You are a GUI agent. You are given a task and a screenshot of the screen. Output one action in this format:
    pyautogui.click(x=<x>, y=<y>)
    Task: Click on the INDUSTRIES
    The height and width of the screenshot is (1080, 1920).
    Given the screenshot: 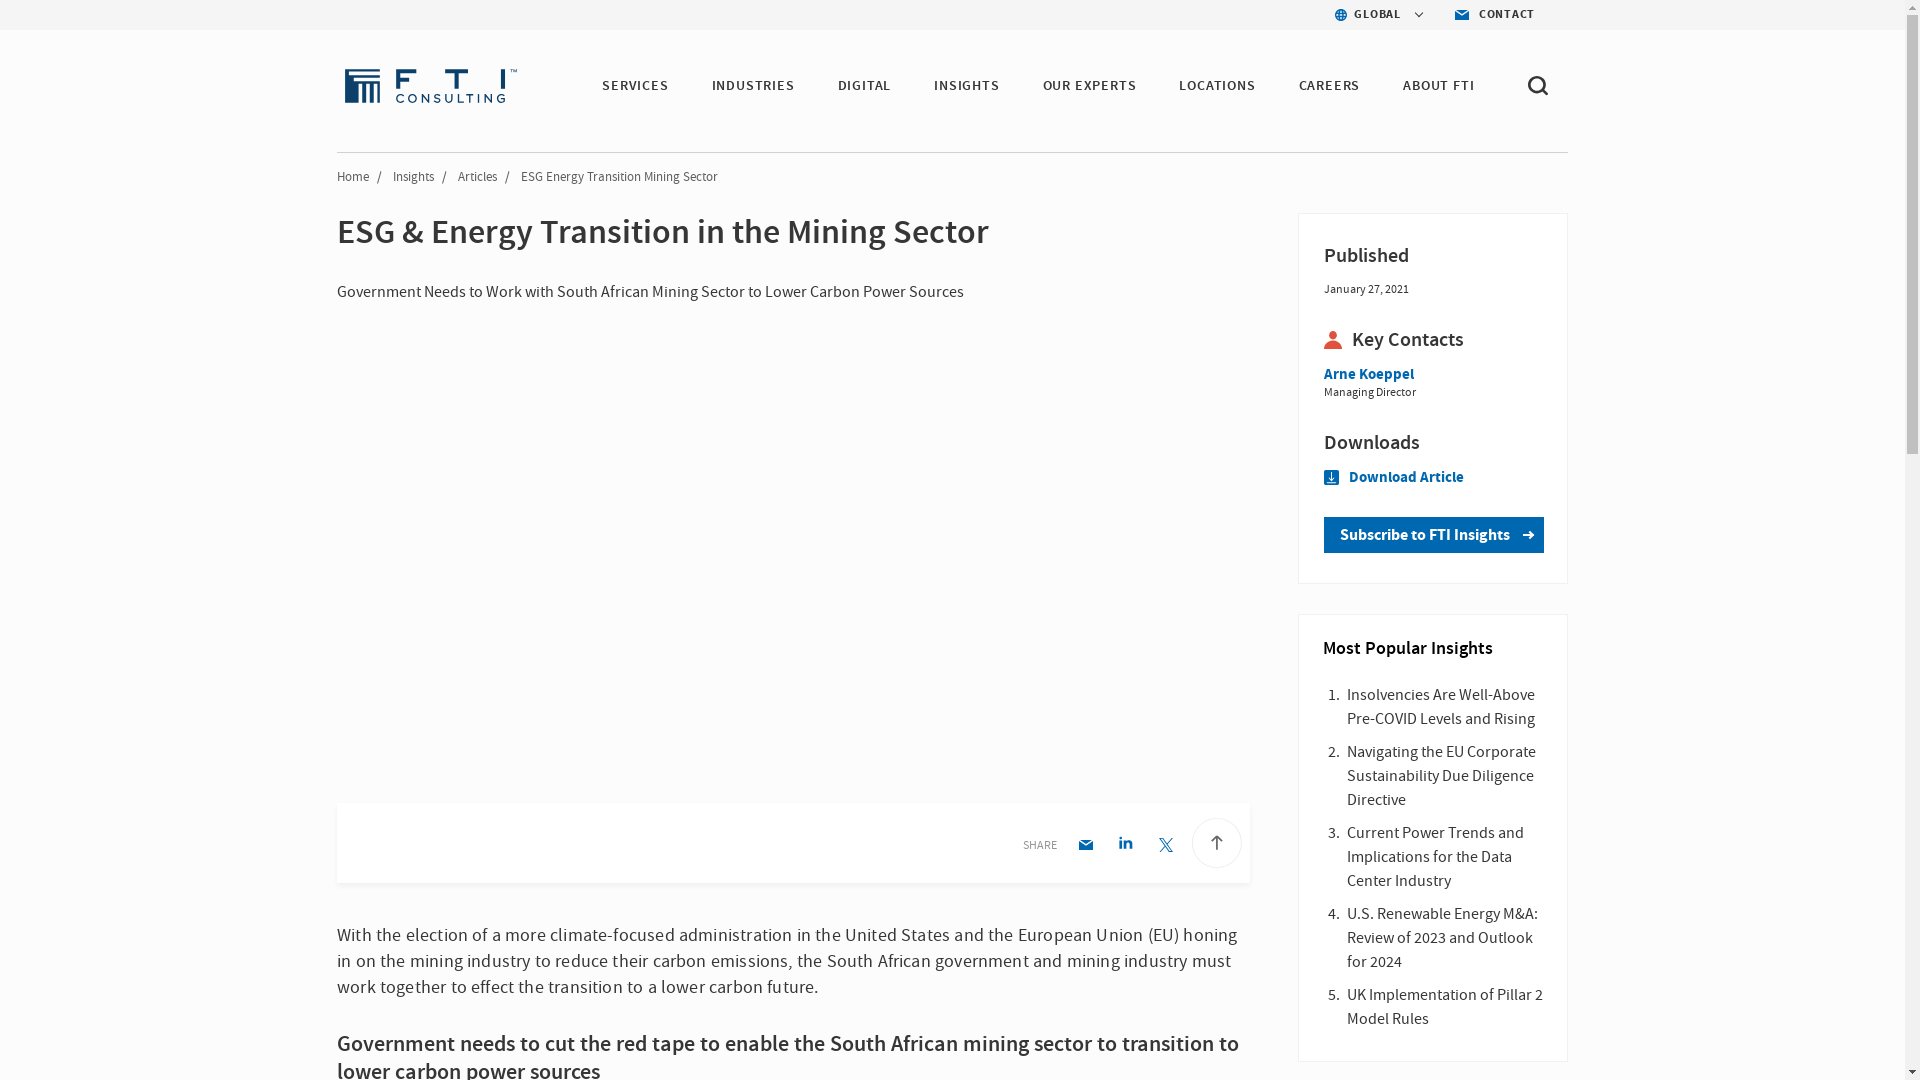 What is the action you would take?
    pyautogui.click(x=753, y=86)
    